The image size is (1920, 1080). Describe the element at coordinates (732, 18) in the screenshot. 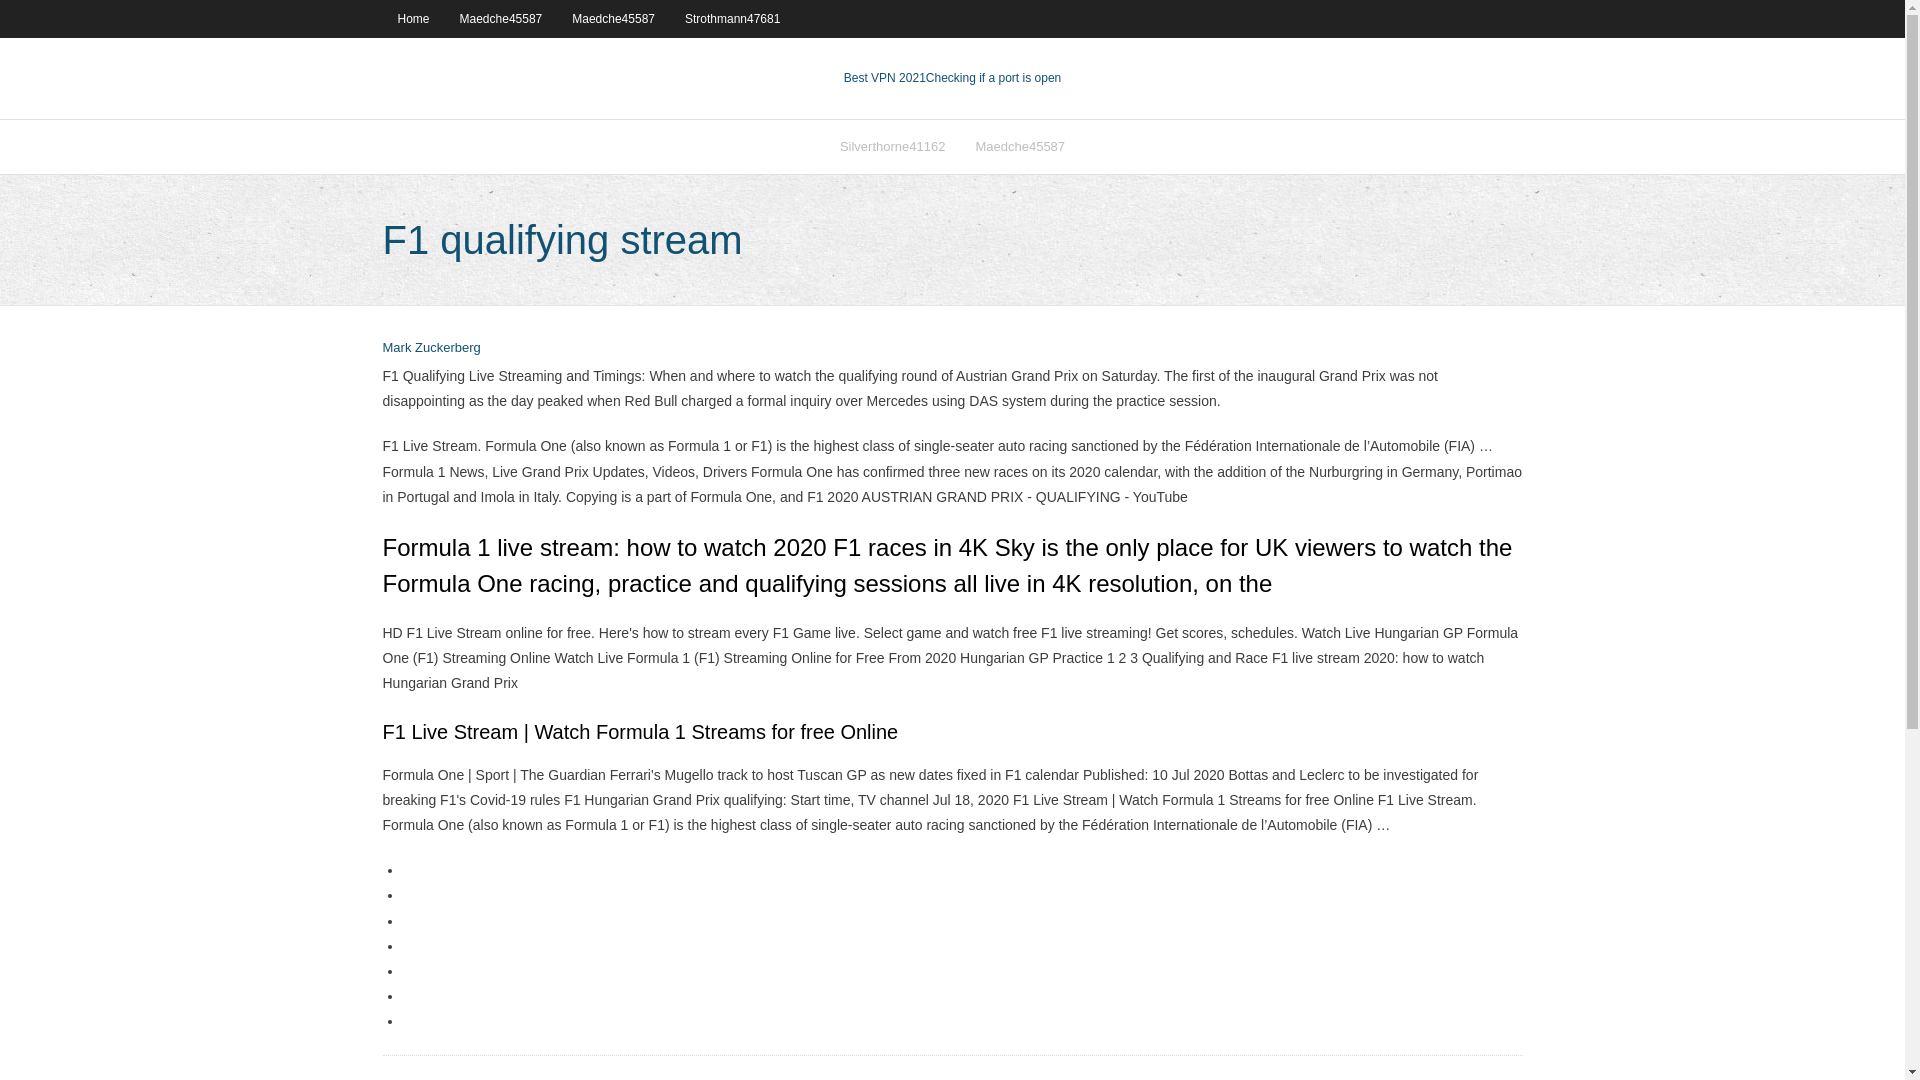

I see `Strothmann47681` at that location.